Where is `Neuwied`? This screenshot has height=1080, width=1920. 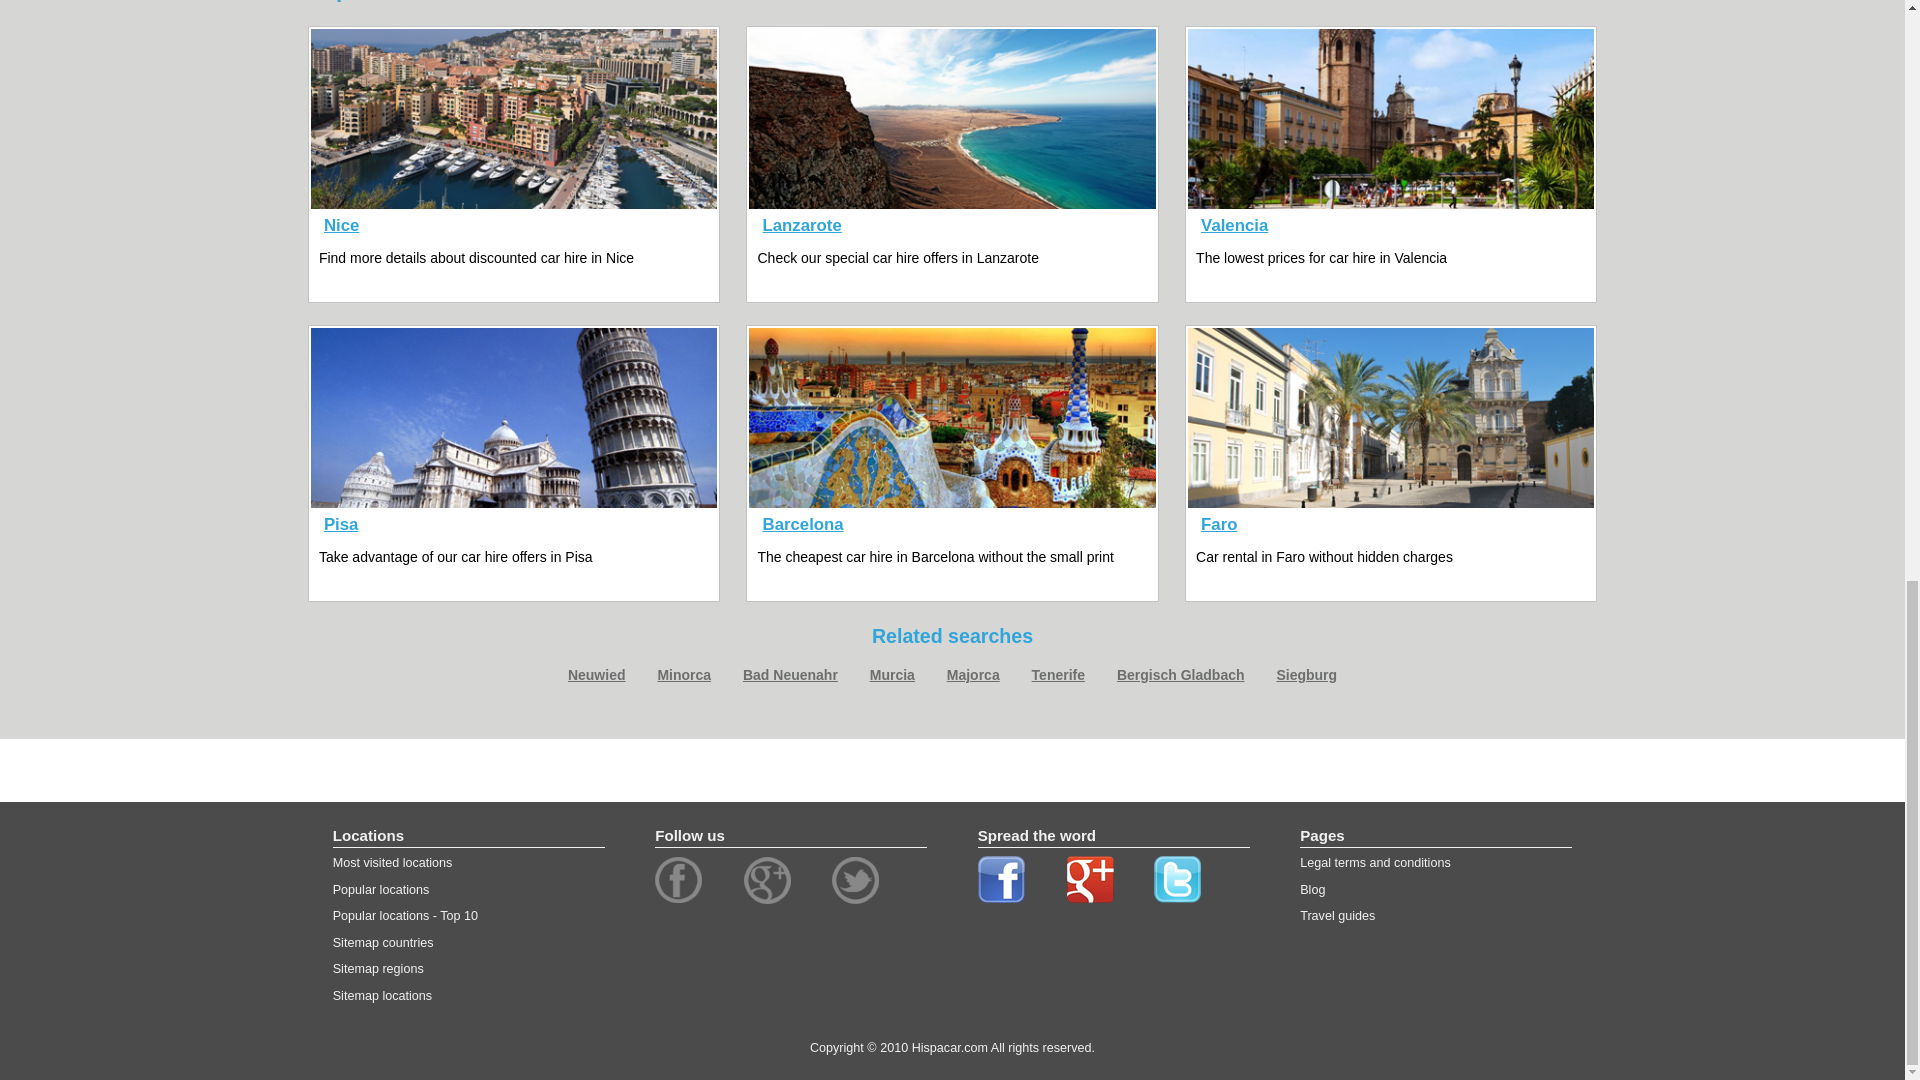
Neuwied is located at coordinates (596, 674).